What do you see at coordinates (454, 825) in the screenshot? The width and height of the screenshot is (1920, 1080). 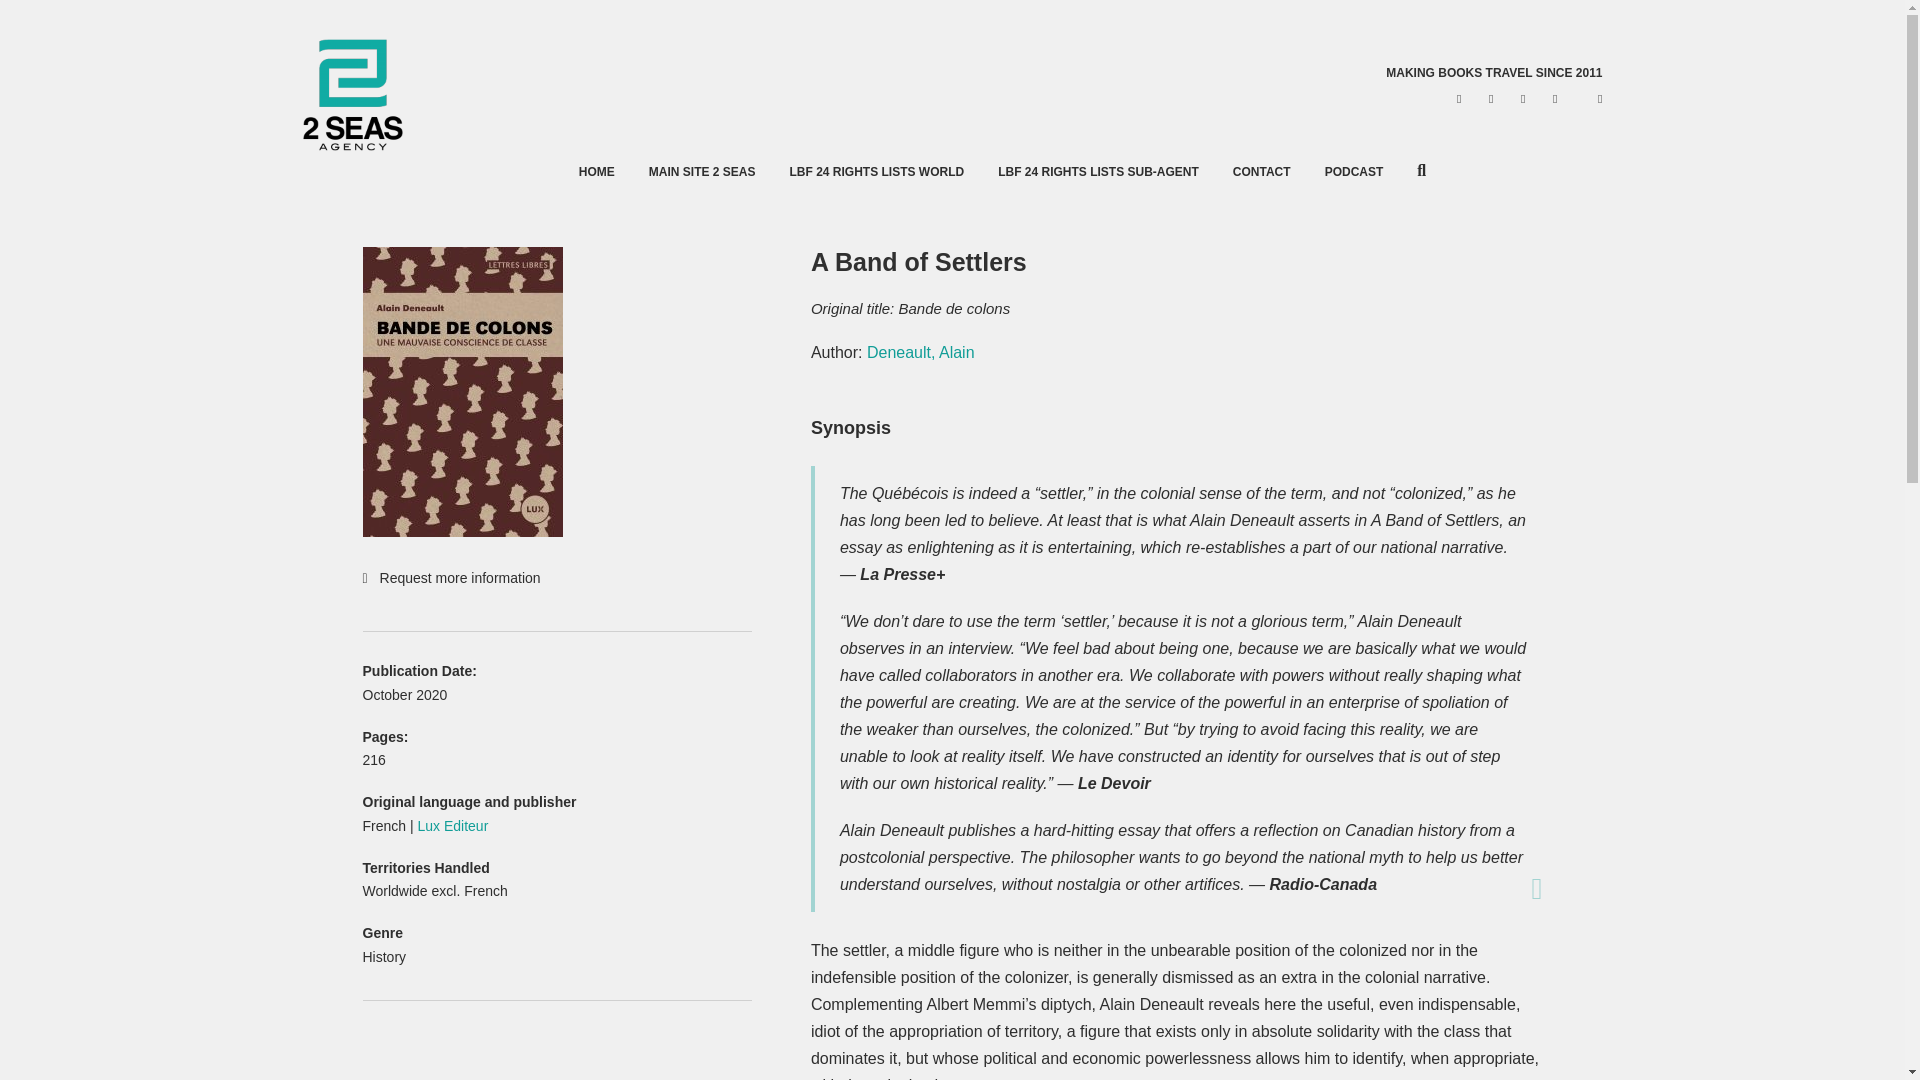 I see `Lux Editeur` at bounding box center [454, 825].